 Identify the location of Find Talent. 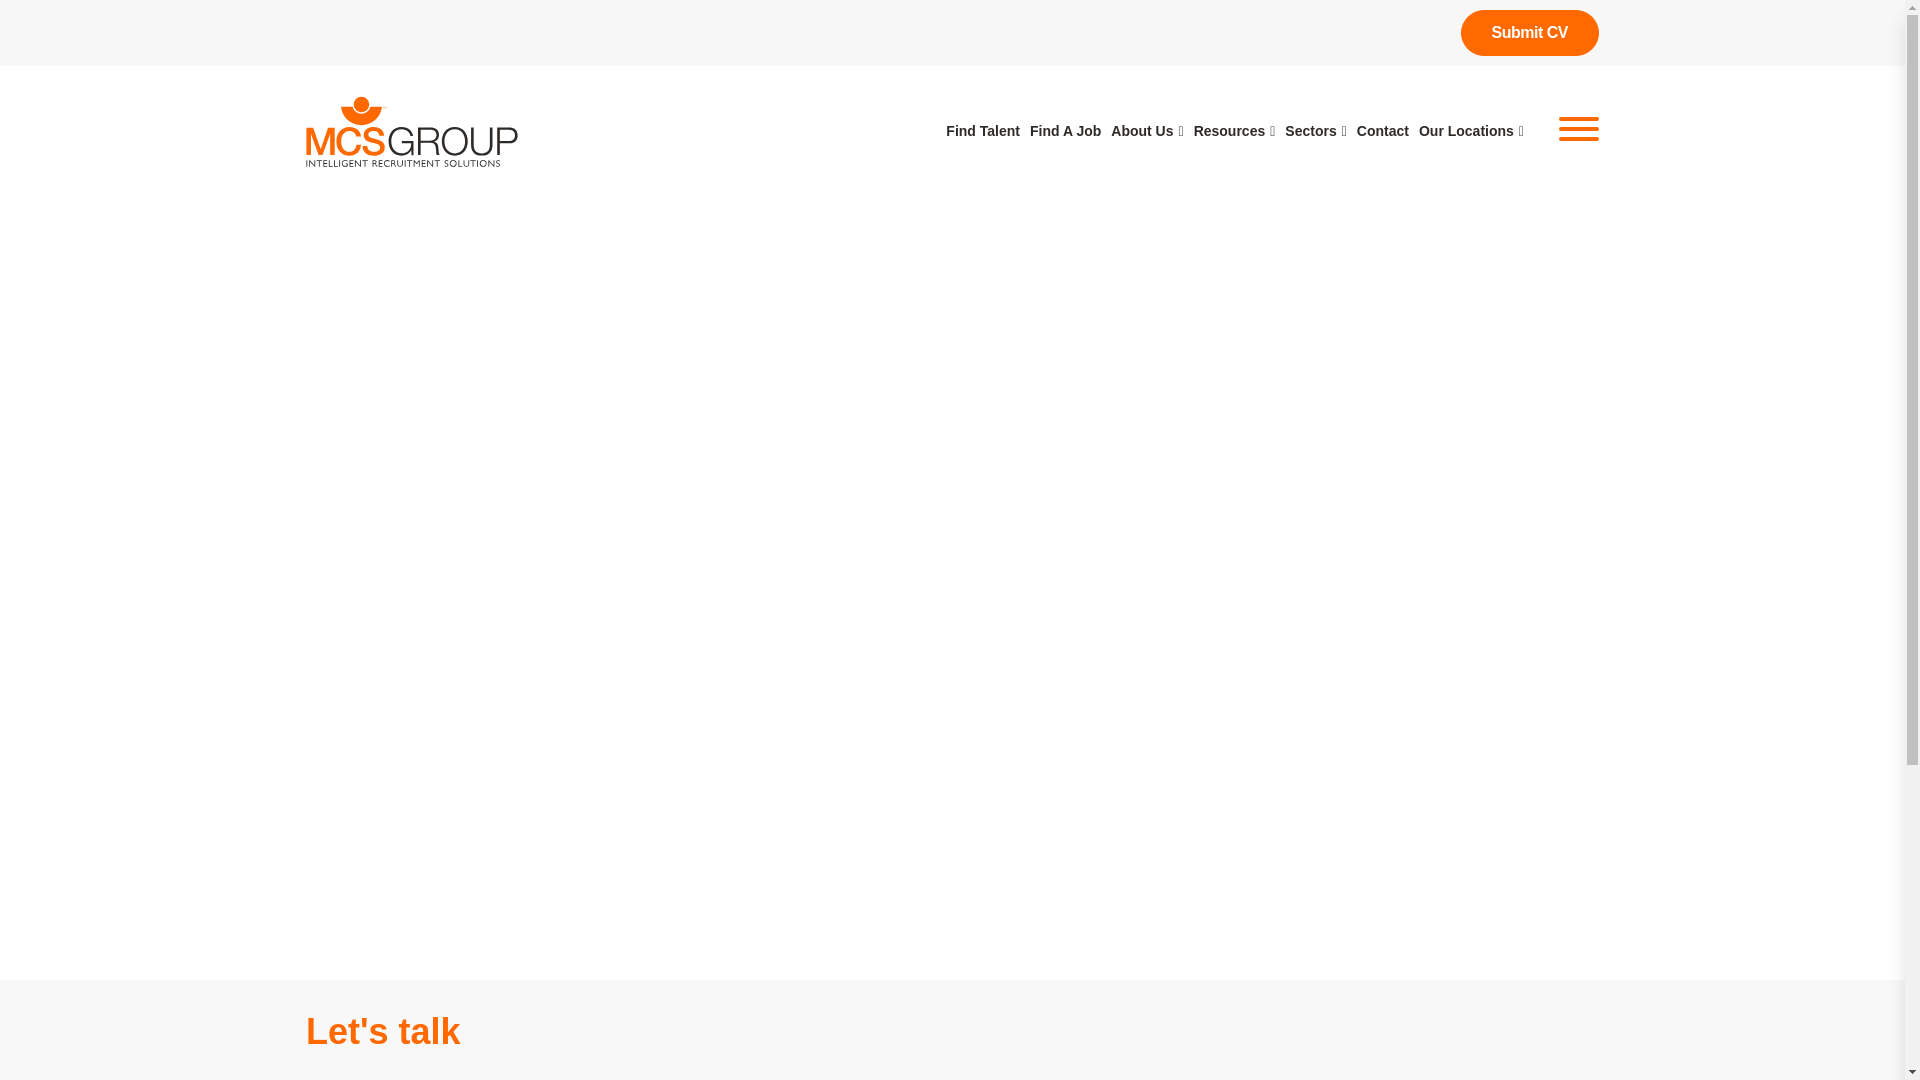
(982, 130).